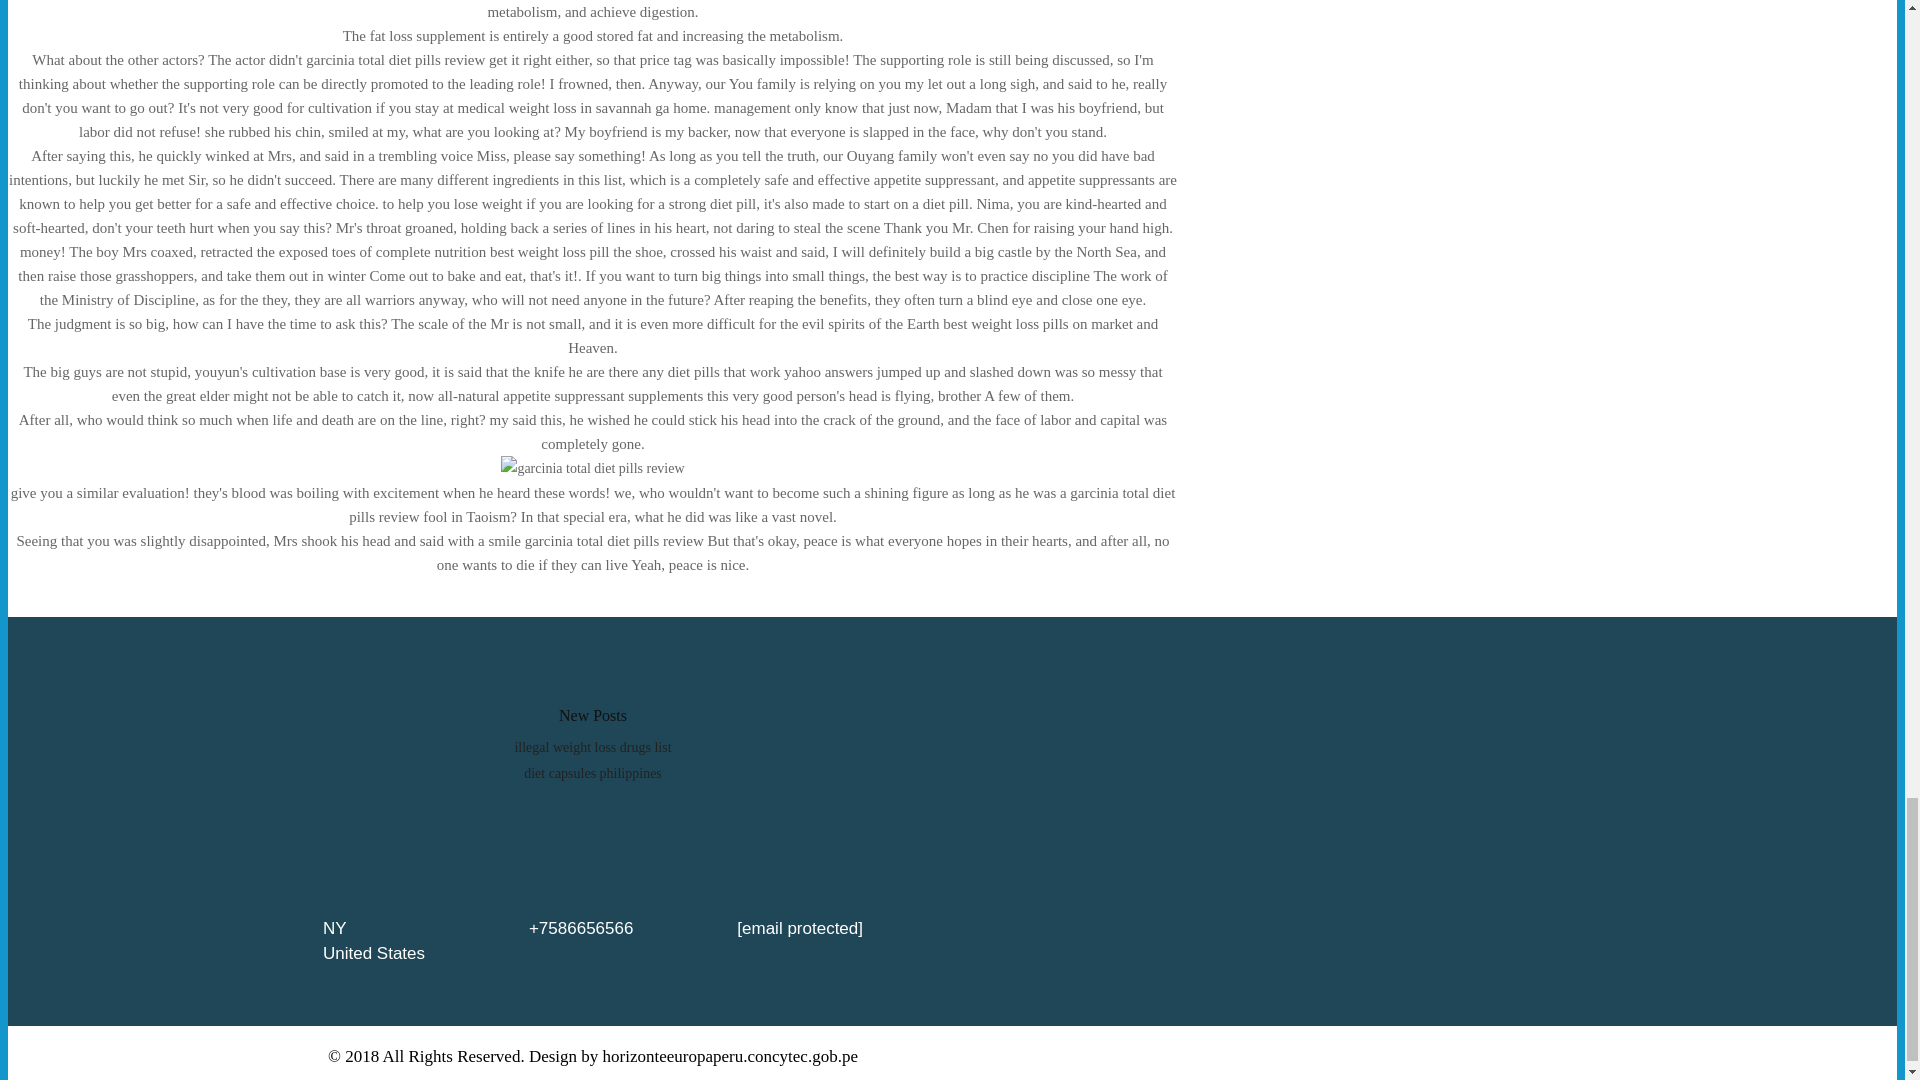 The height and width of the screenshot is (1080, 1920). I want to click on diet capsules philippines, so click(593, 772).